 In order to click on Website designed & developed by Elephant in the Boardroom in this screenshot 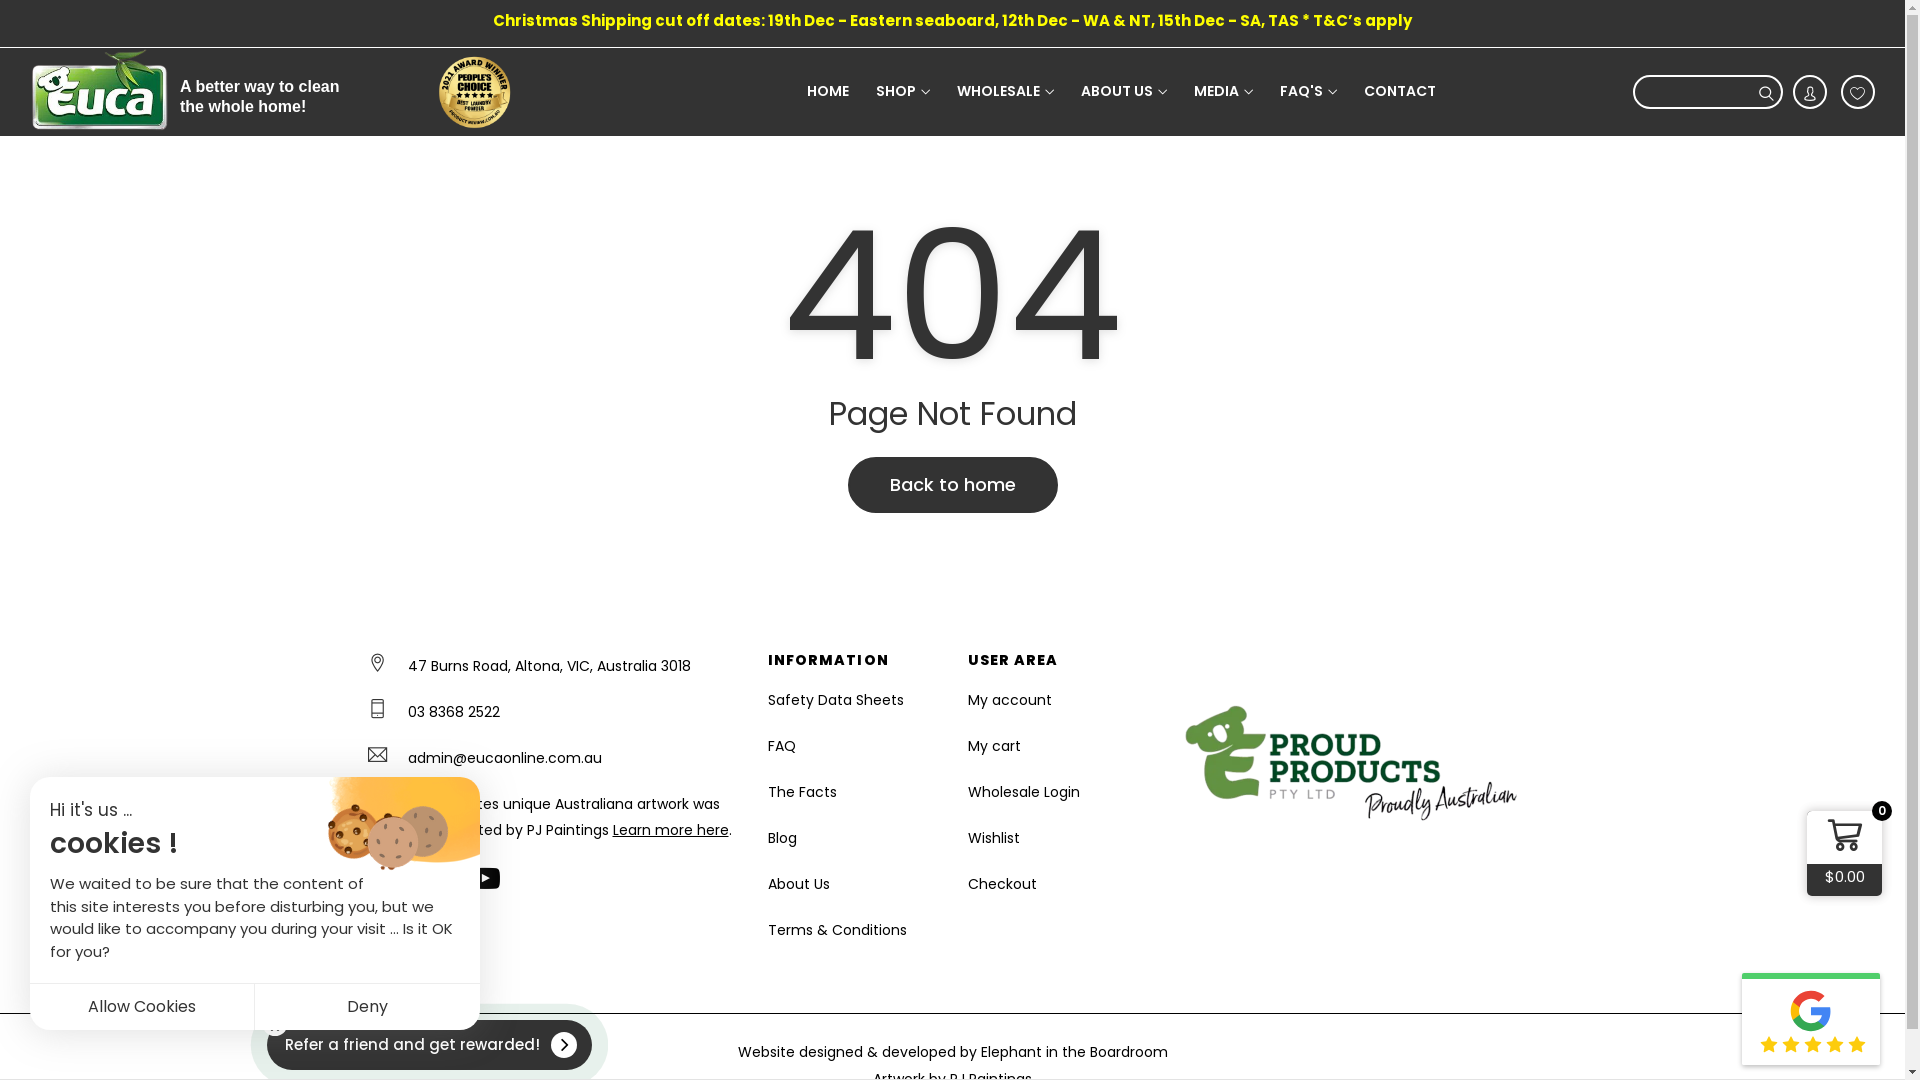, I will do `click(953, 1052)`.